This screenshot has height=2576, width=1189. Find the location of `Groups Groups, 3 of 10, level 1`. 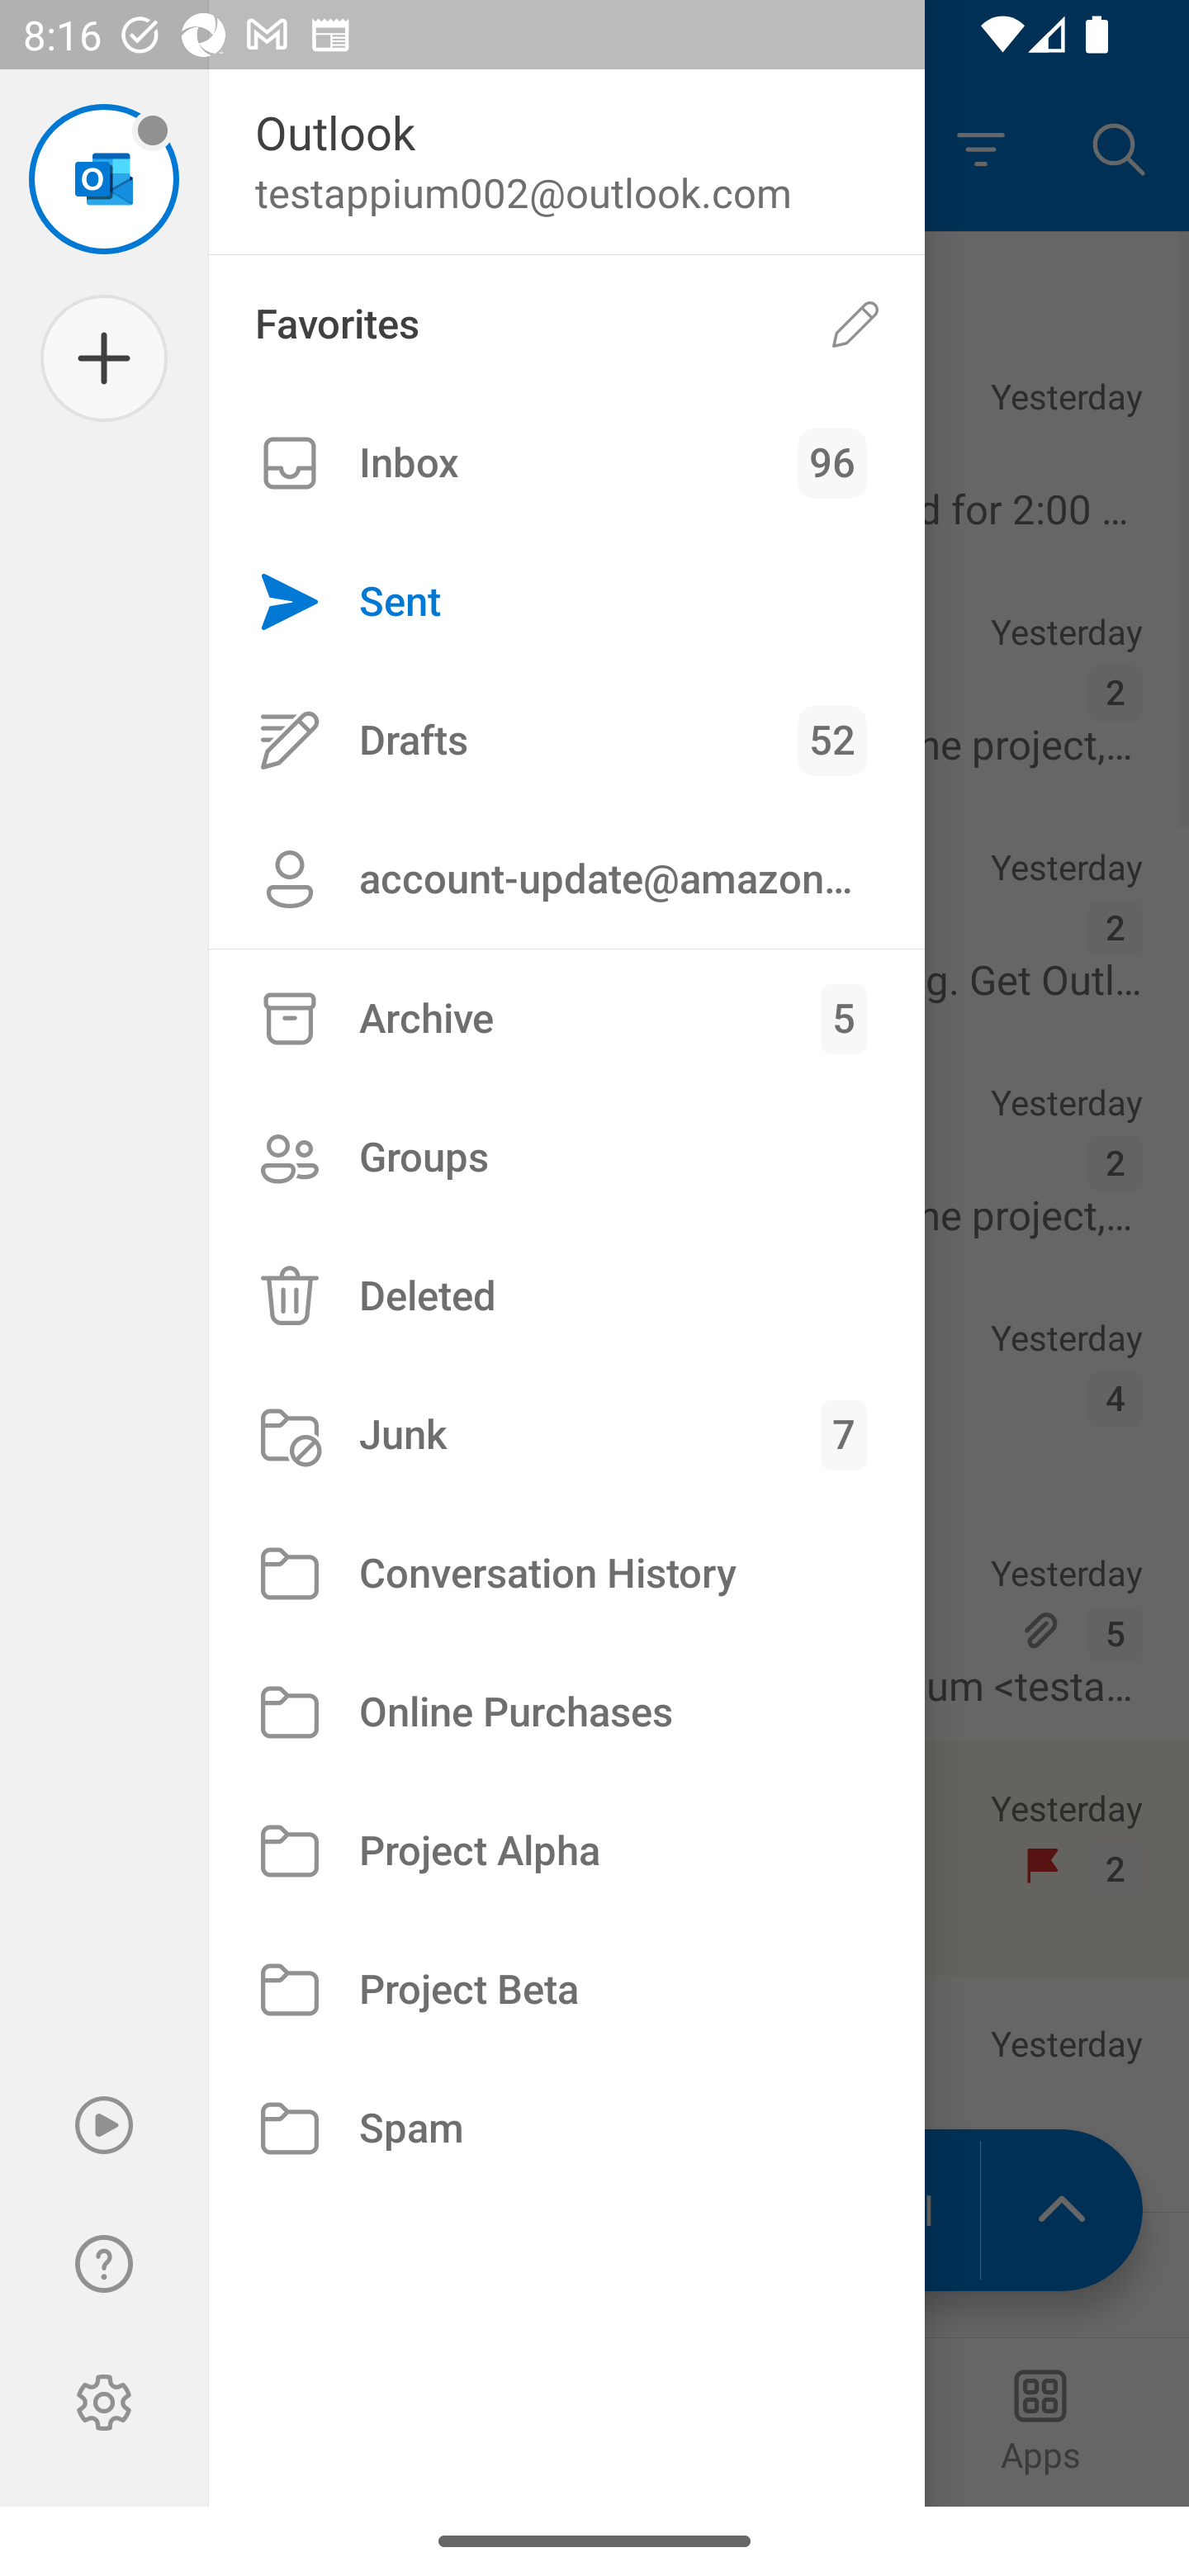

Groups Groups, 3 of 10, level 1 is located at coordinates (566, 1156).